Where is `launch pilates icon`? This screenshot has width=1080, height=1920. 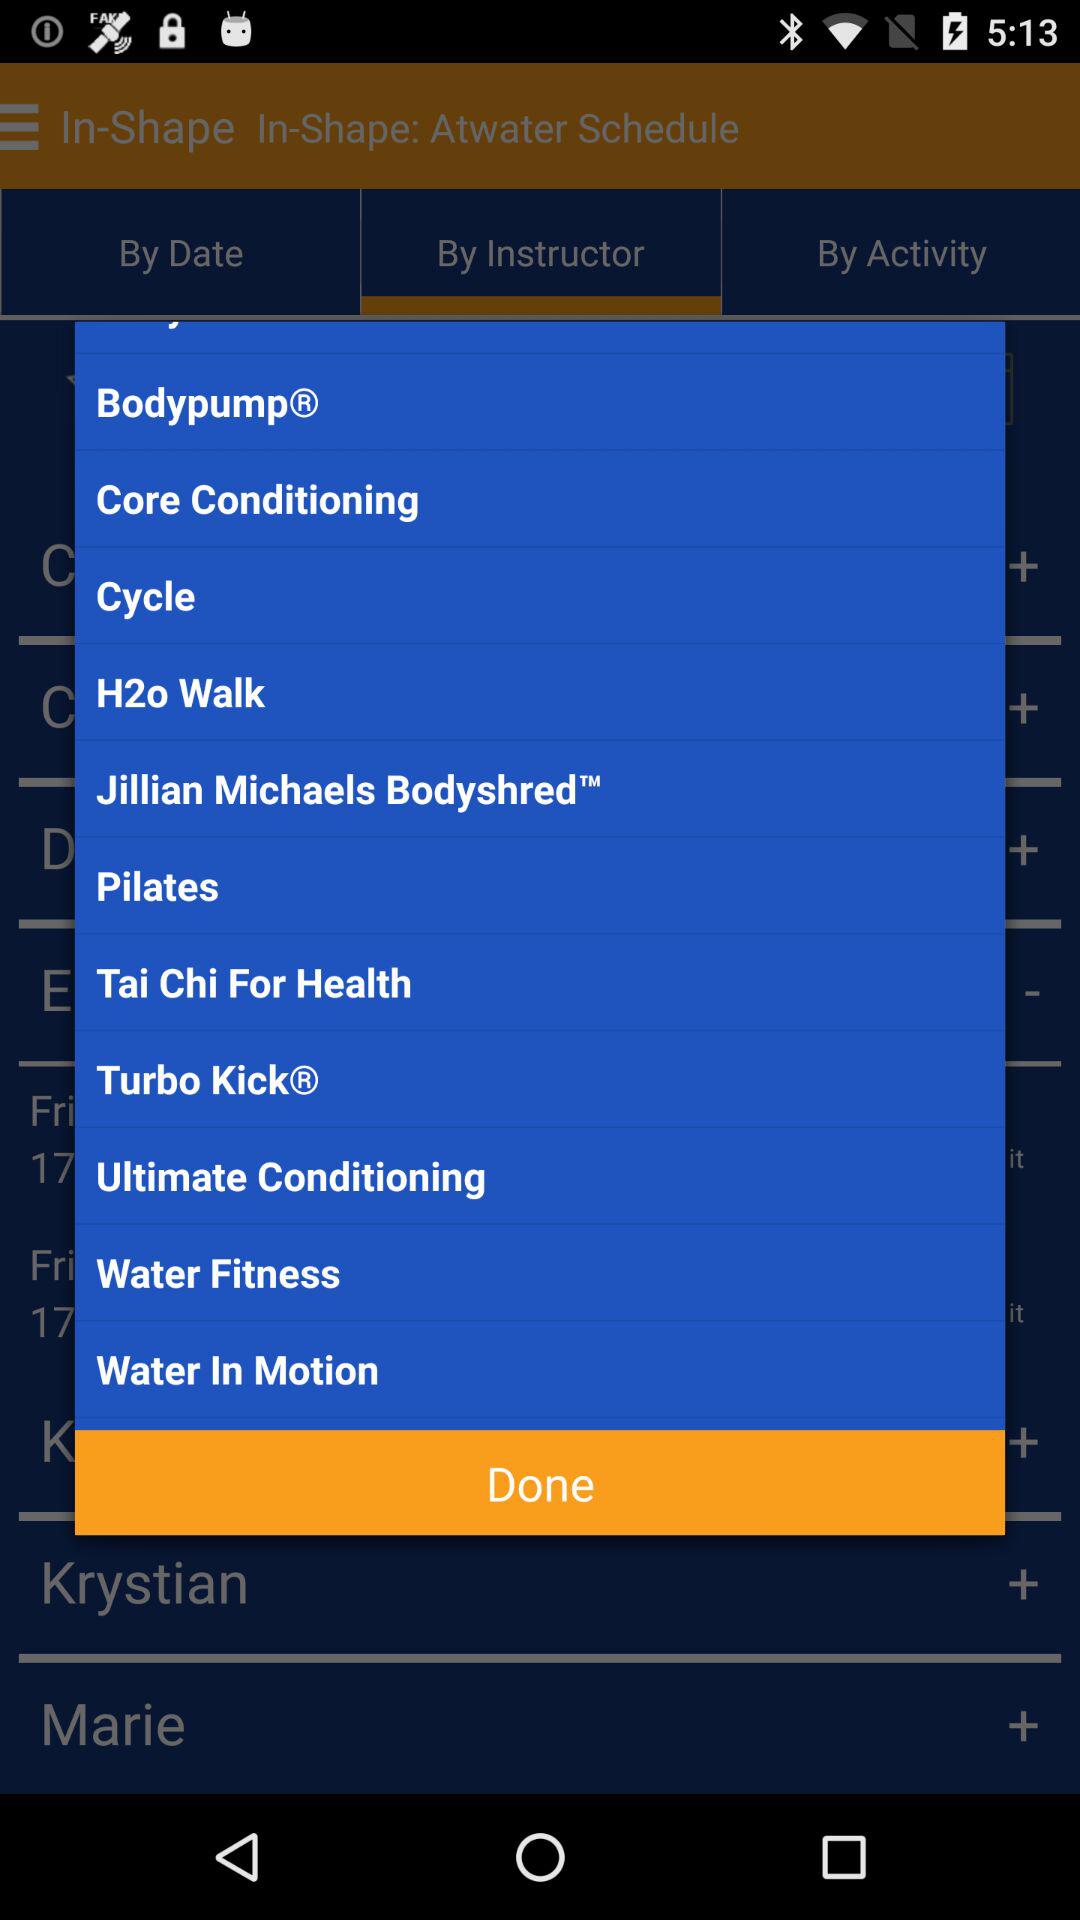
launch pilates icon is located at coordinates (540, 885).